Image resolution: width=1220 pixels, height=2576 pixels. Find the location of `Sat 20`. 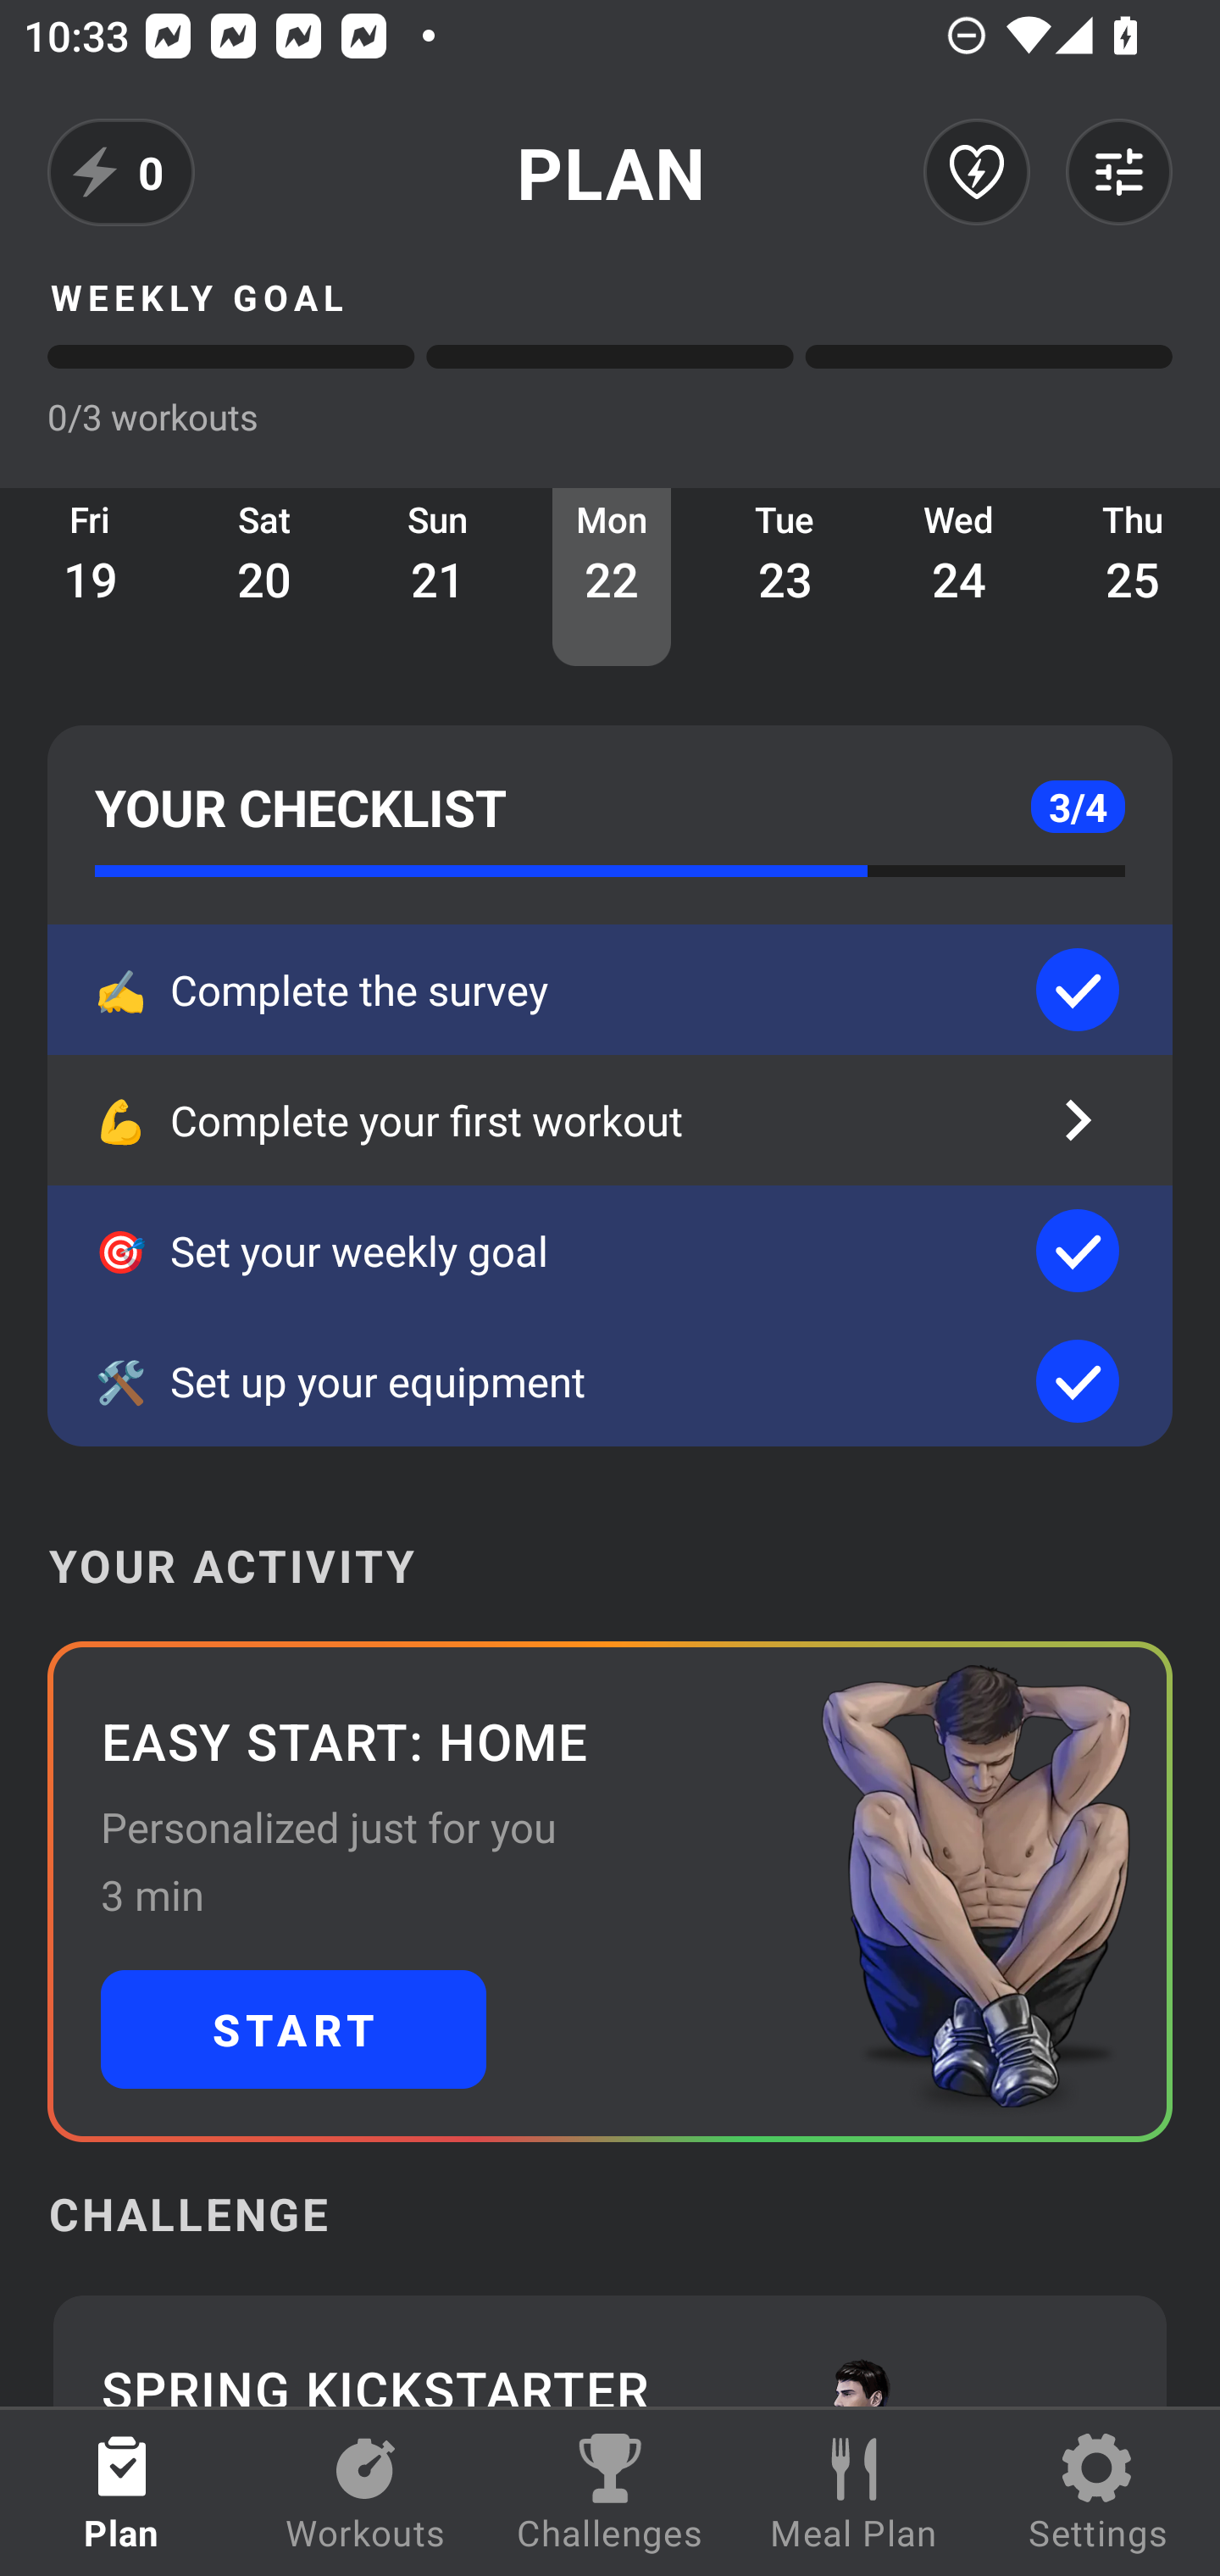

Sat 20 is located at coordinates (264, 576).